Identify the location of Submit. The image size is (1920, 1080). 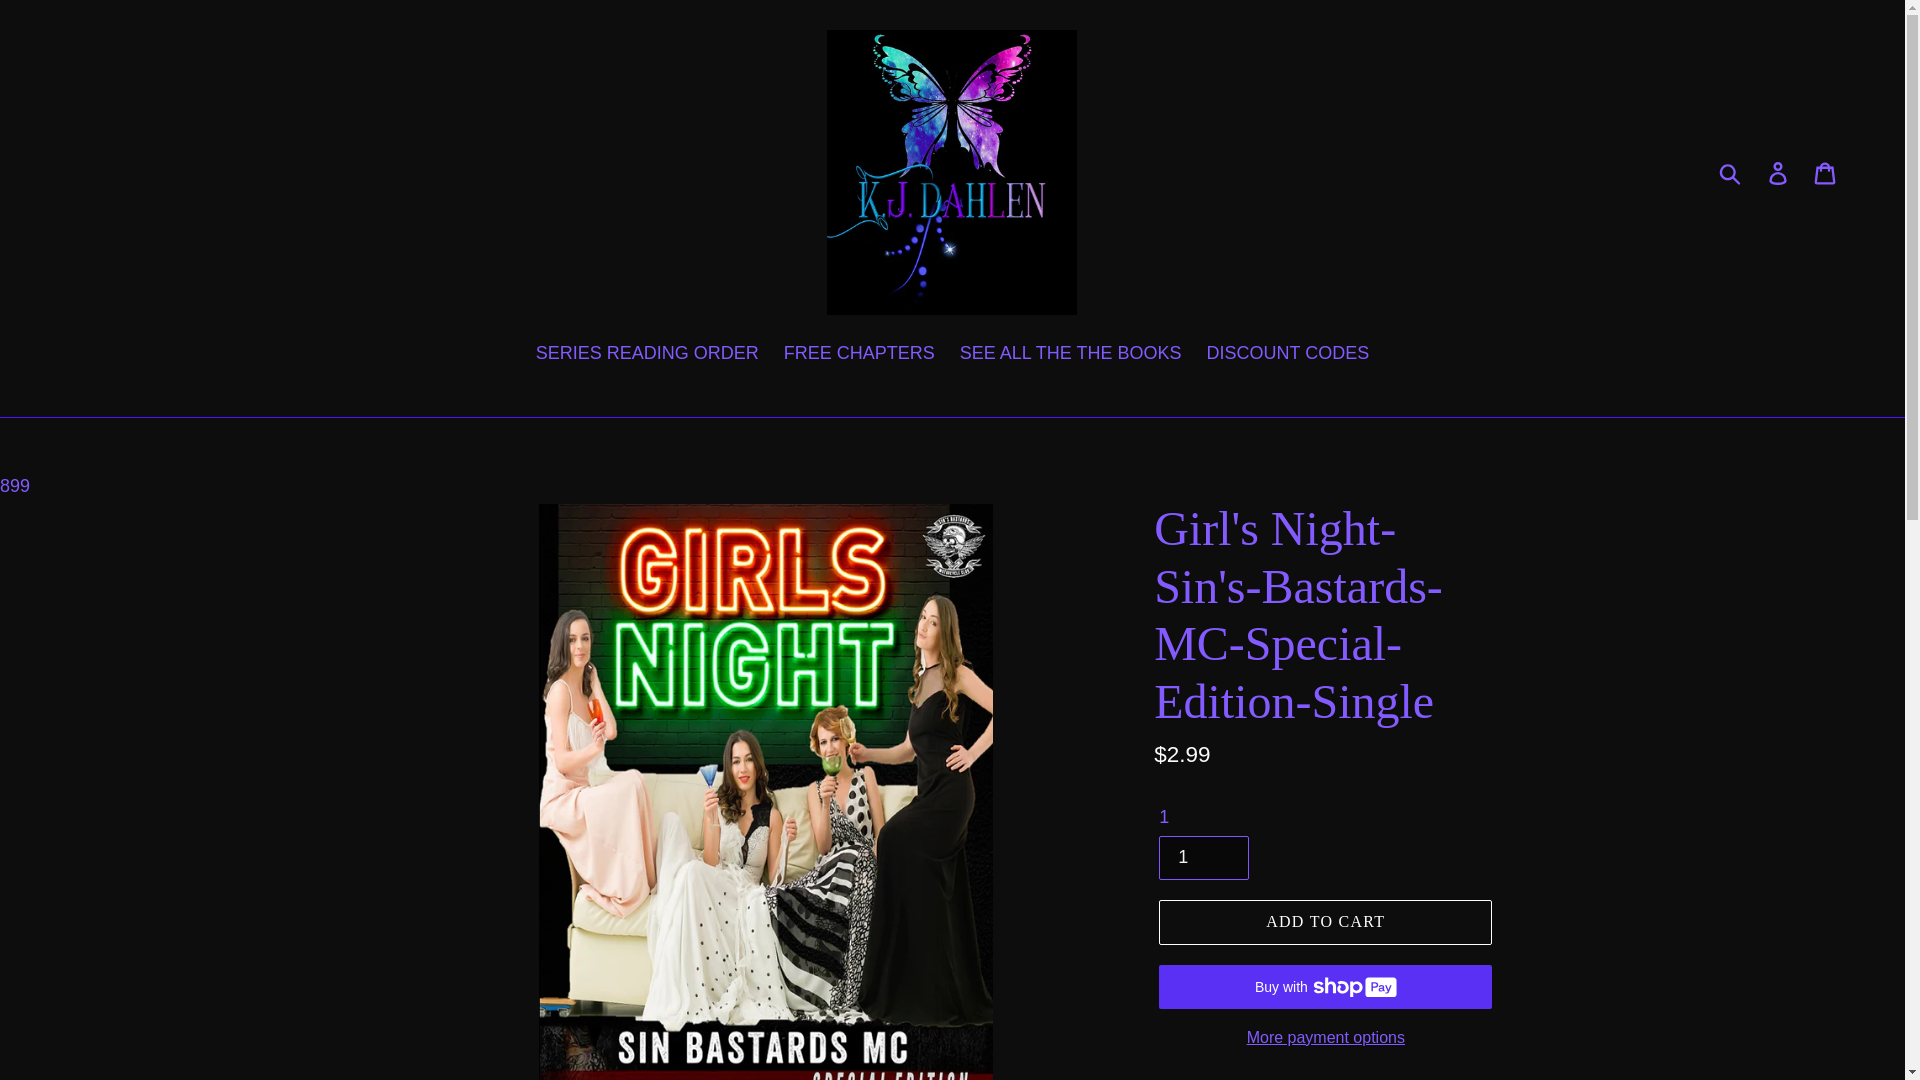
(1731, 172).